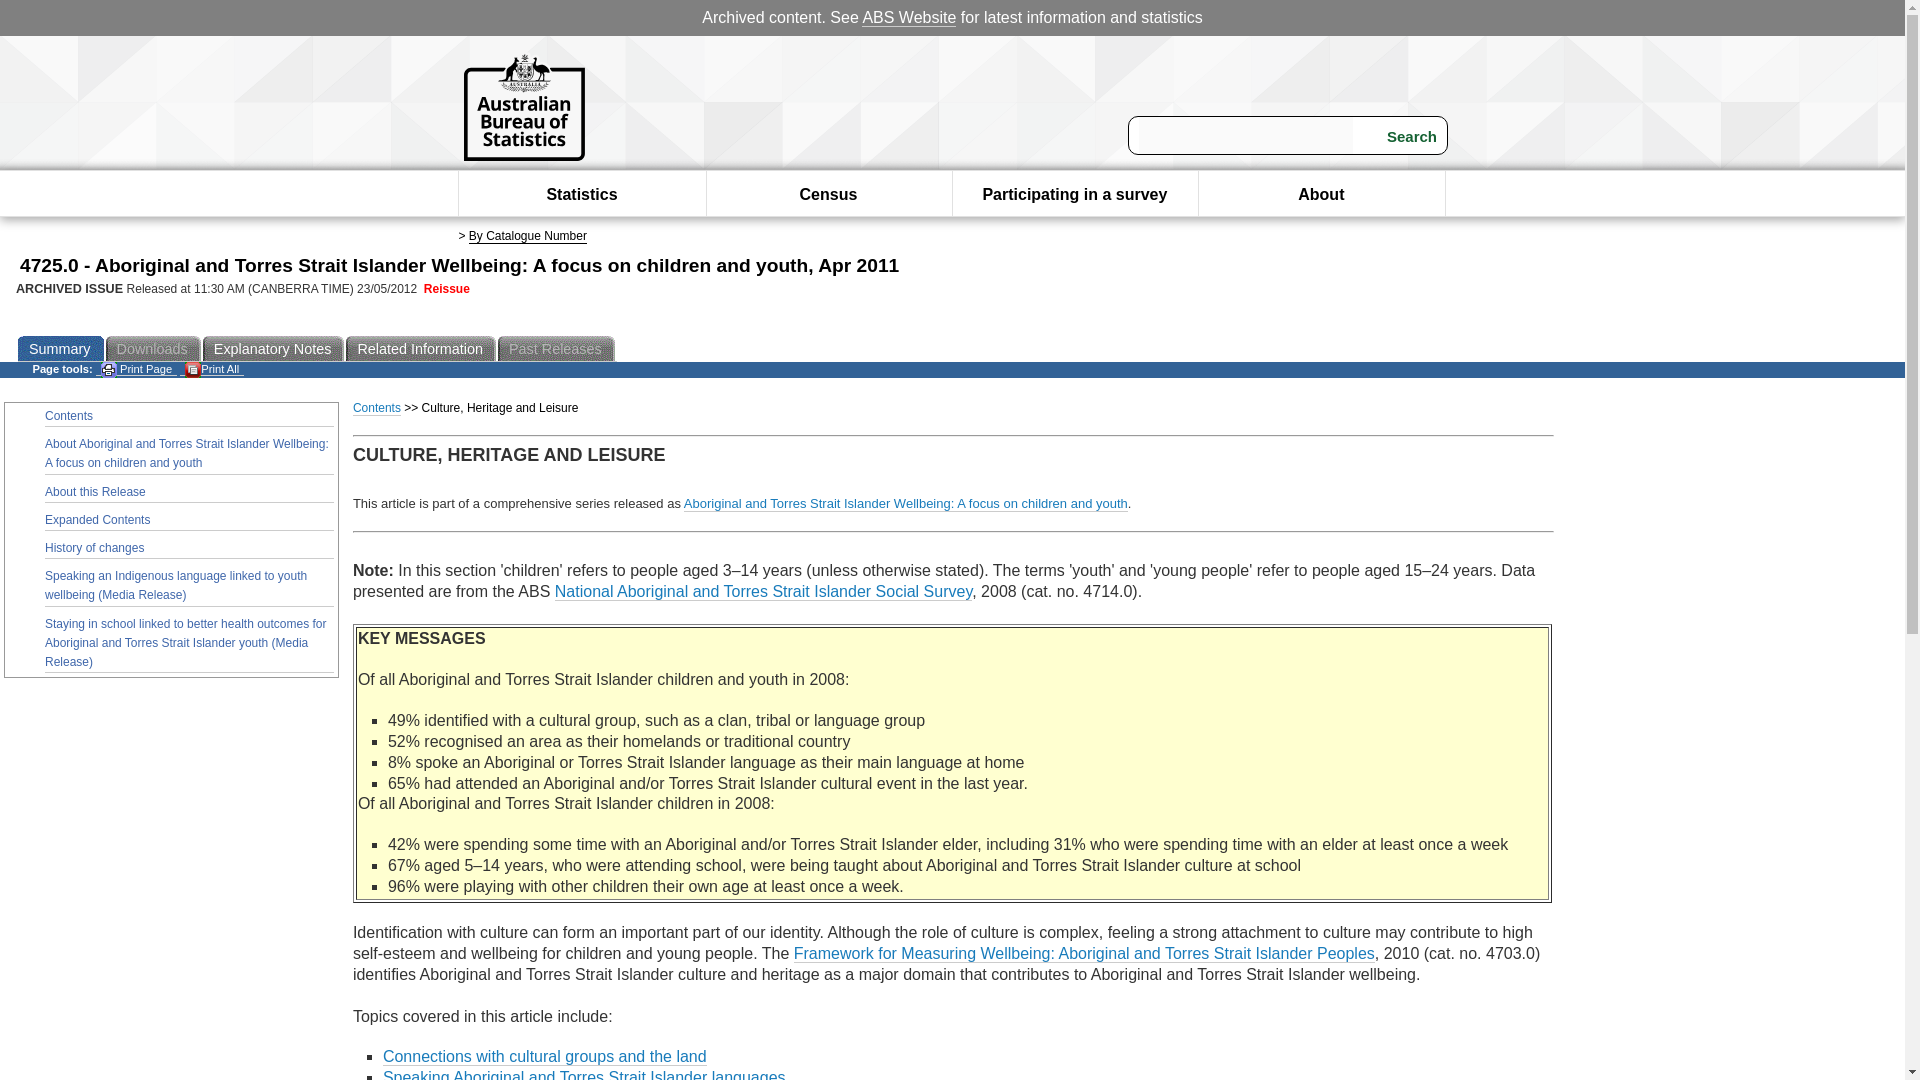  What do you see at coordinates (1399, 136) in the screenshot?
I see `Search` at bounding box center [1399, 136].